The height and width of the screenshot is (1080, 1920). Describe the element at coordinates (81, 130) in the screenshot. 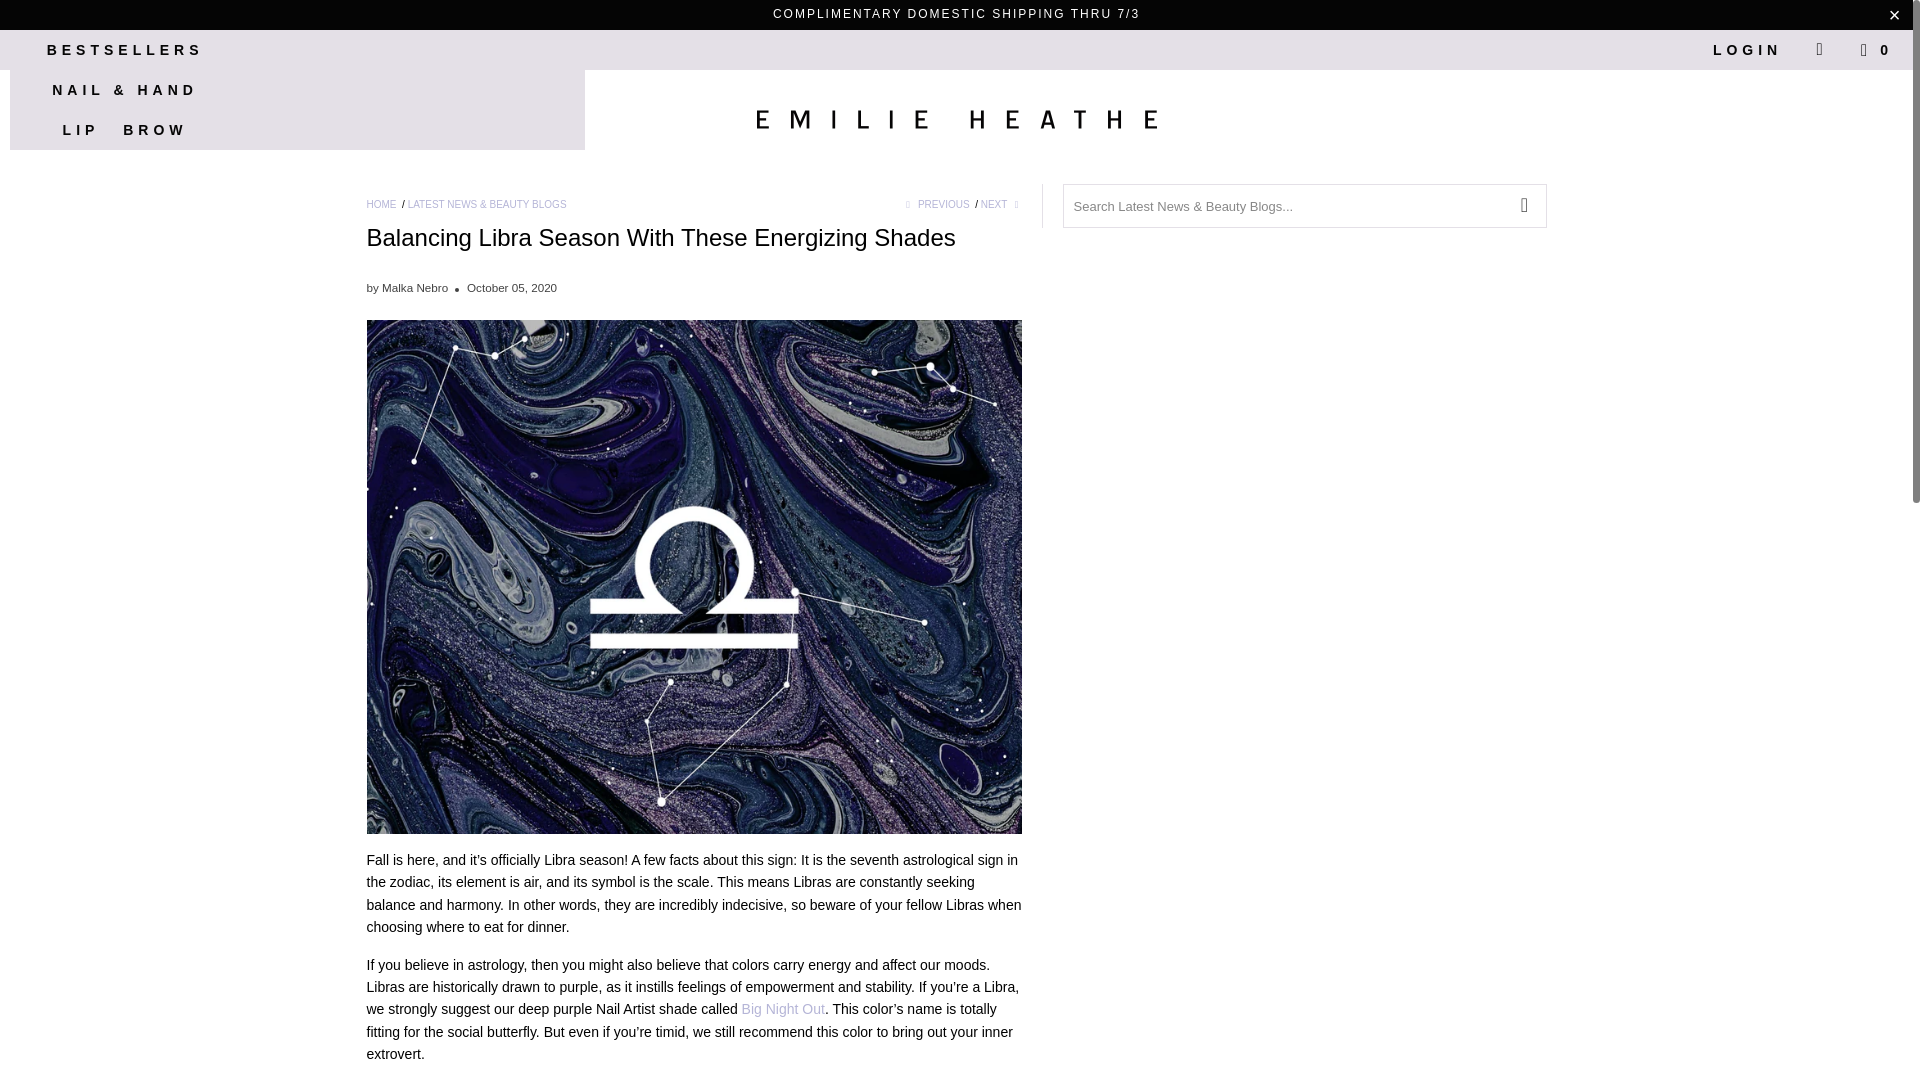

I see `LIP` at that location.